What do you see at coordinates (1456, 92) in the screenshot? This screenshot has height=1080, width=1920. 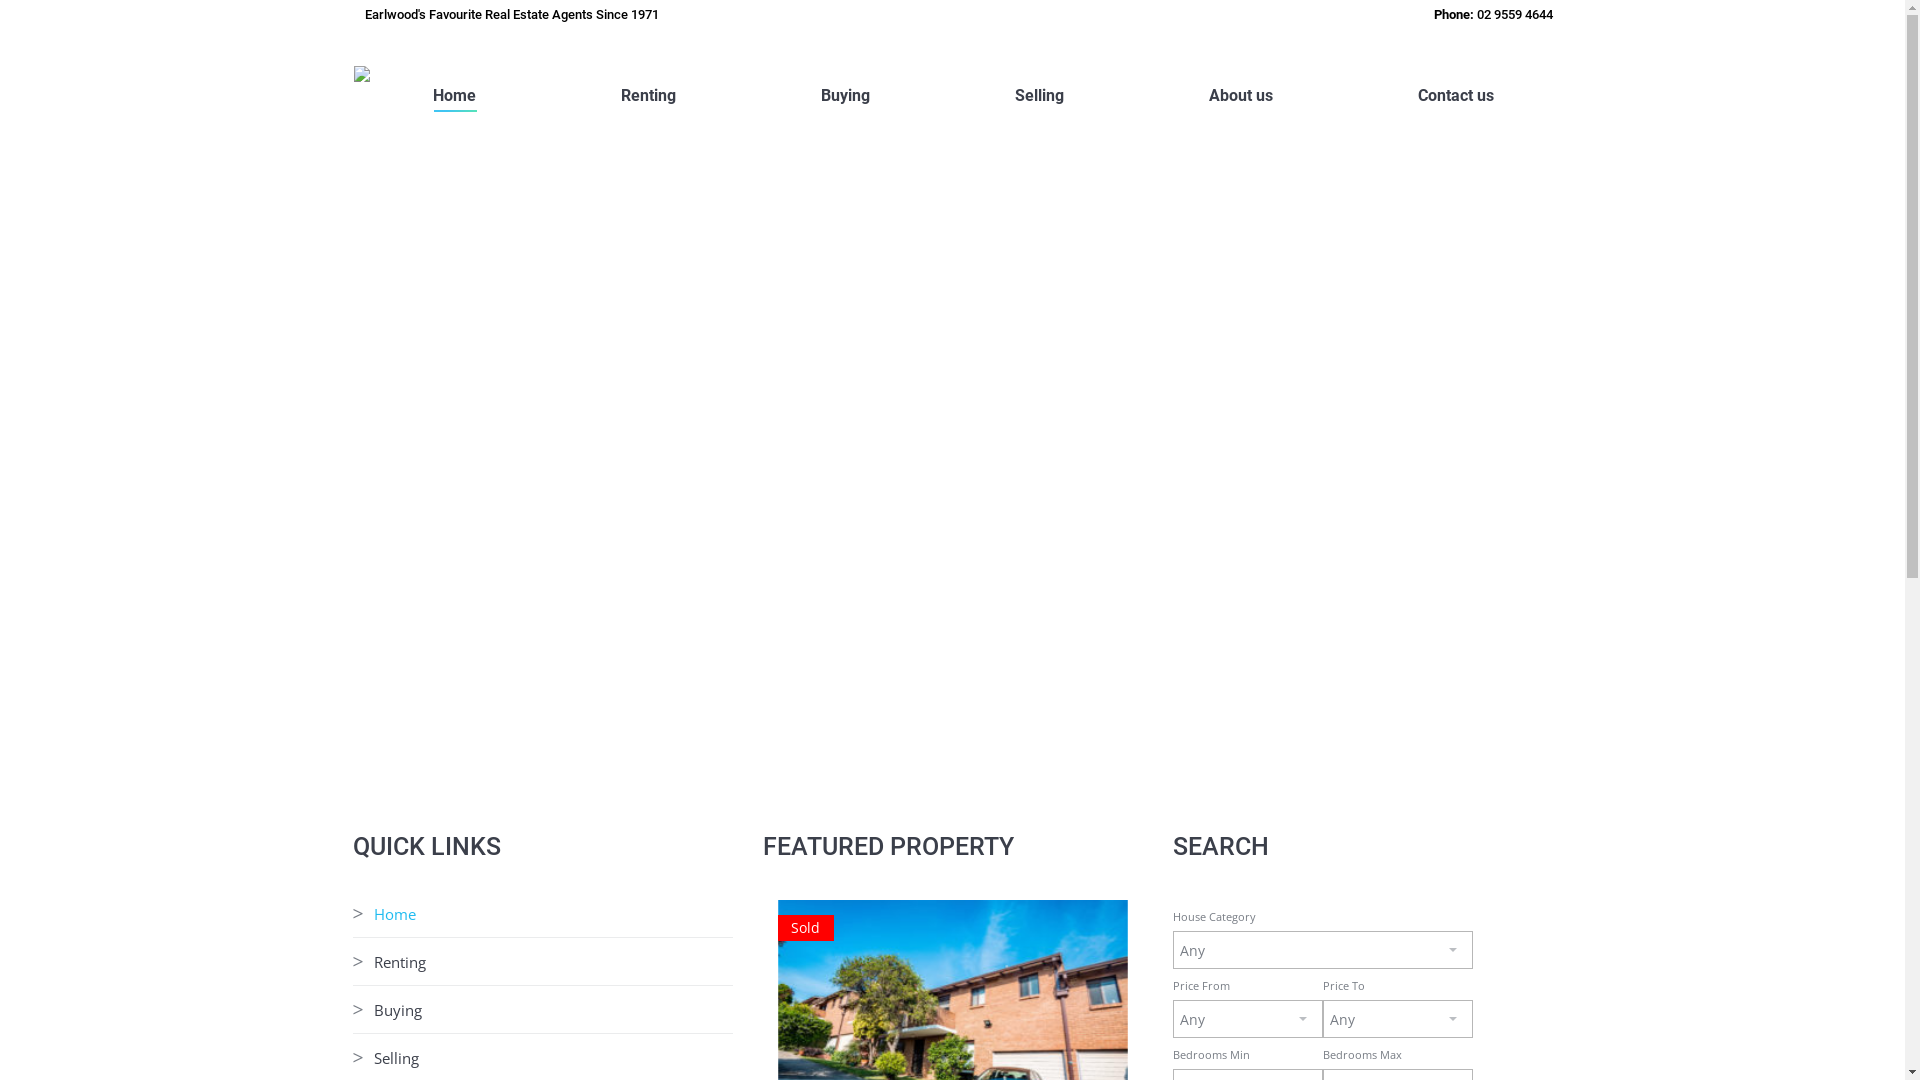 I see `Contact us` at bounding box center [1456, 92].